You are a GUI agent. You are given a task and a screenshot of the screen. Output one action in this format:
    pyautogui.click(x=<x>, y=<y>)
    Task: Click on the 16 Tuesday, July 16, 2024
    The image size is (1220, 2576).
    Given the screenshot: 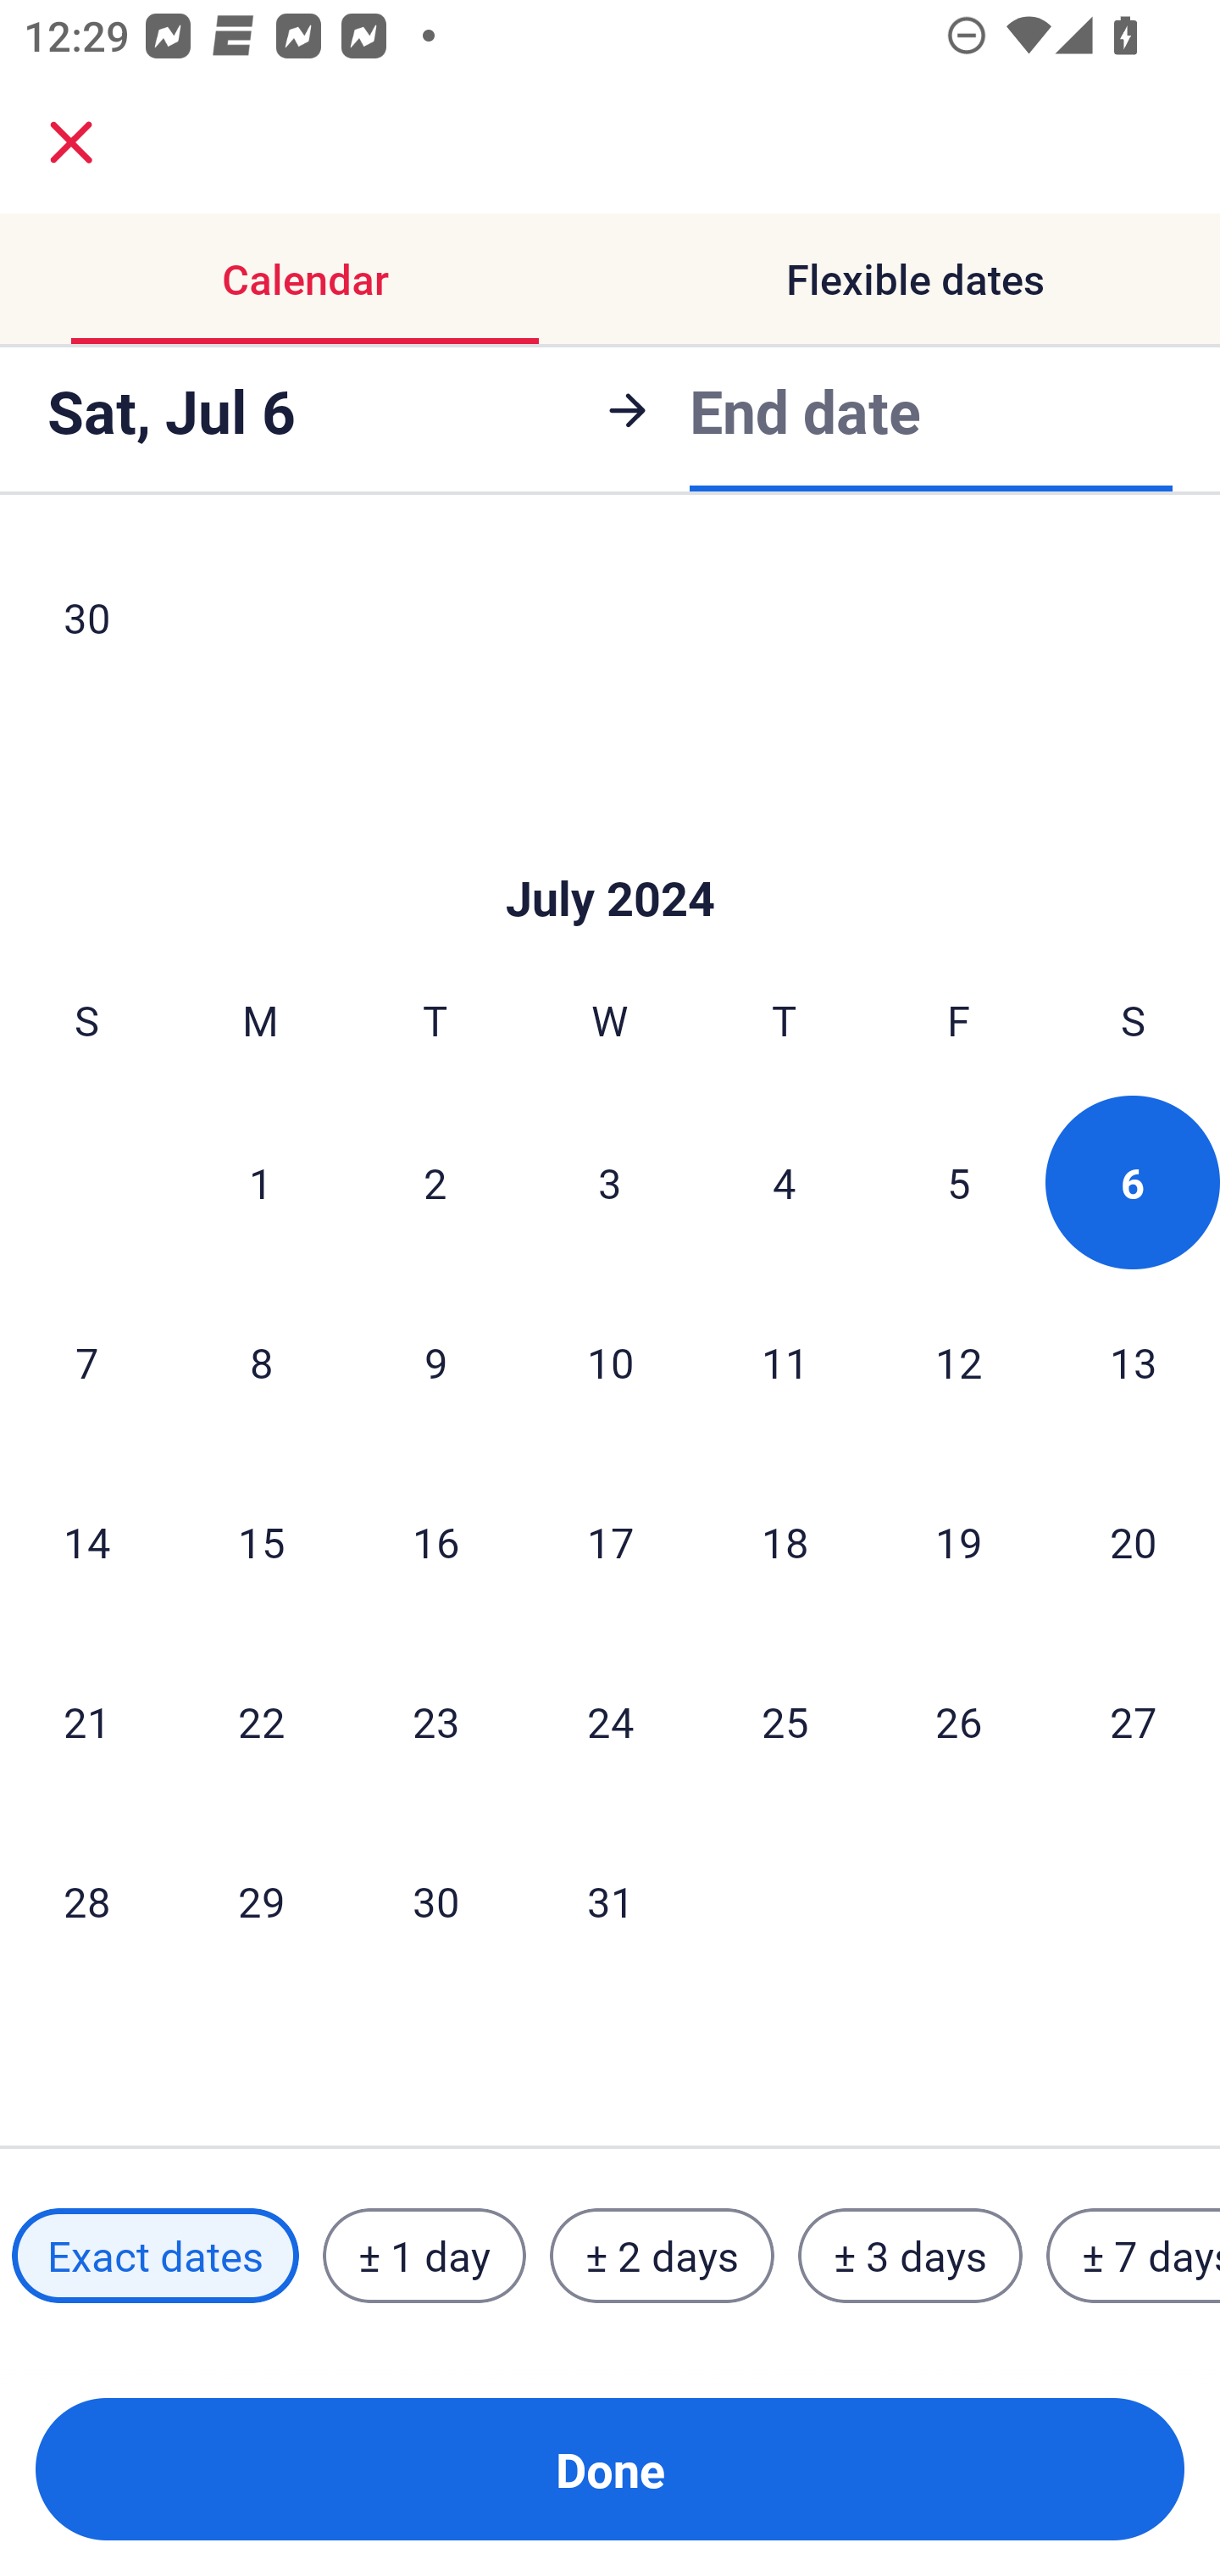 What is the action you would take?
    pyautogui.click(x=435, y=1541)
    